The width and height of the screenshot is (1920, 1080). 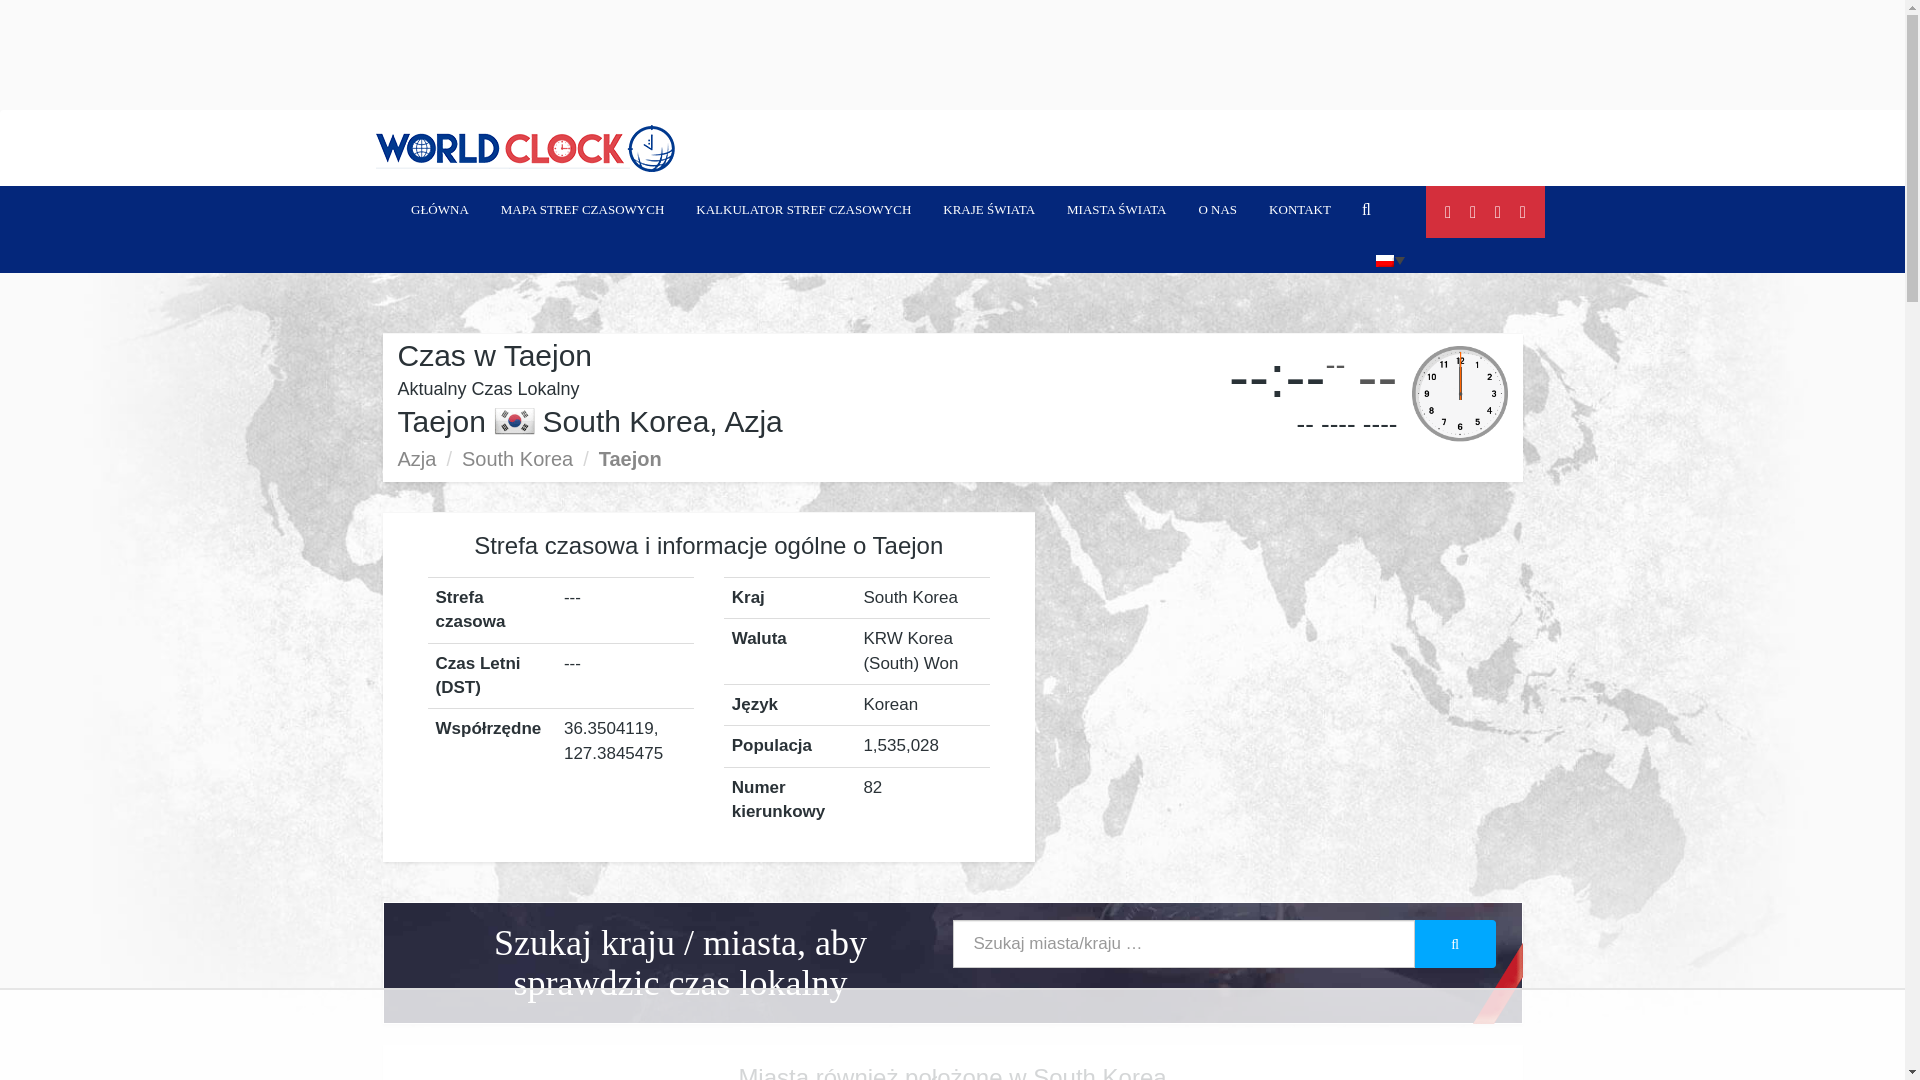 What do you see at coordinates (1218, 210) in the screenshot?
I see `O NAS` at bounding box center [1218, 210].